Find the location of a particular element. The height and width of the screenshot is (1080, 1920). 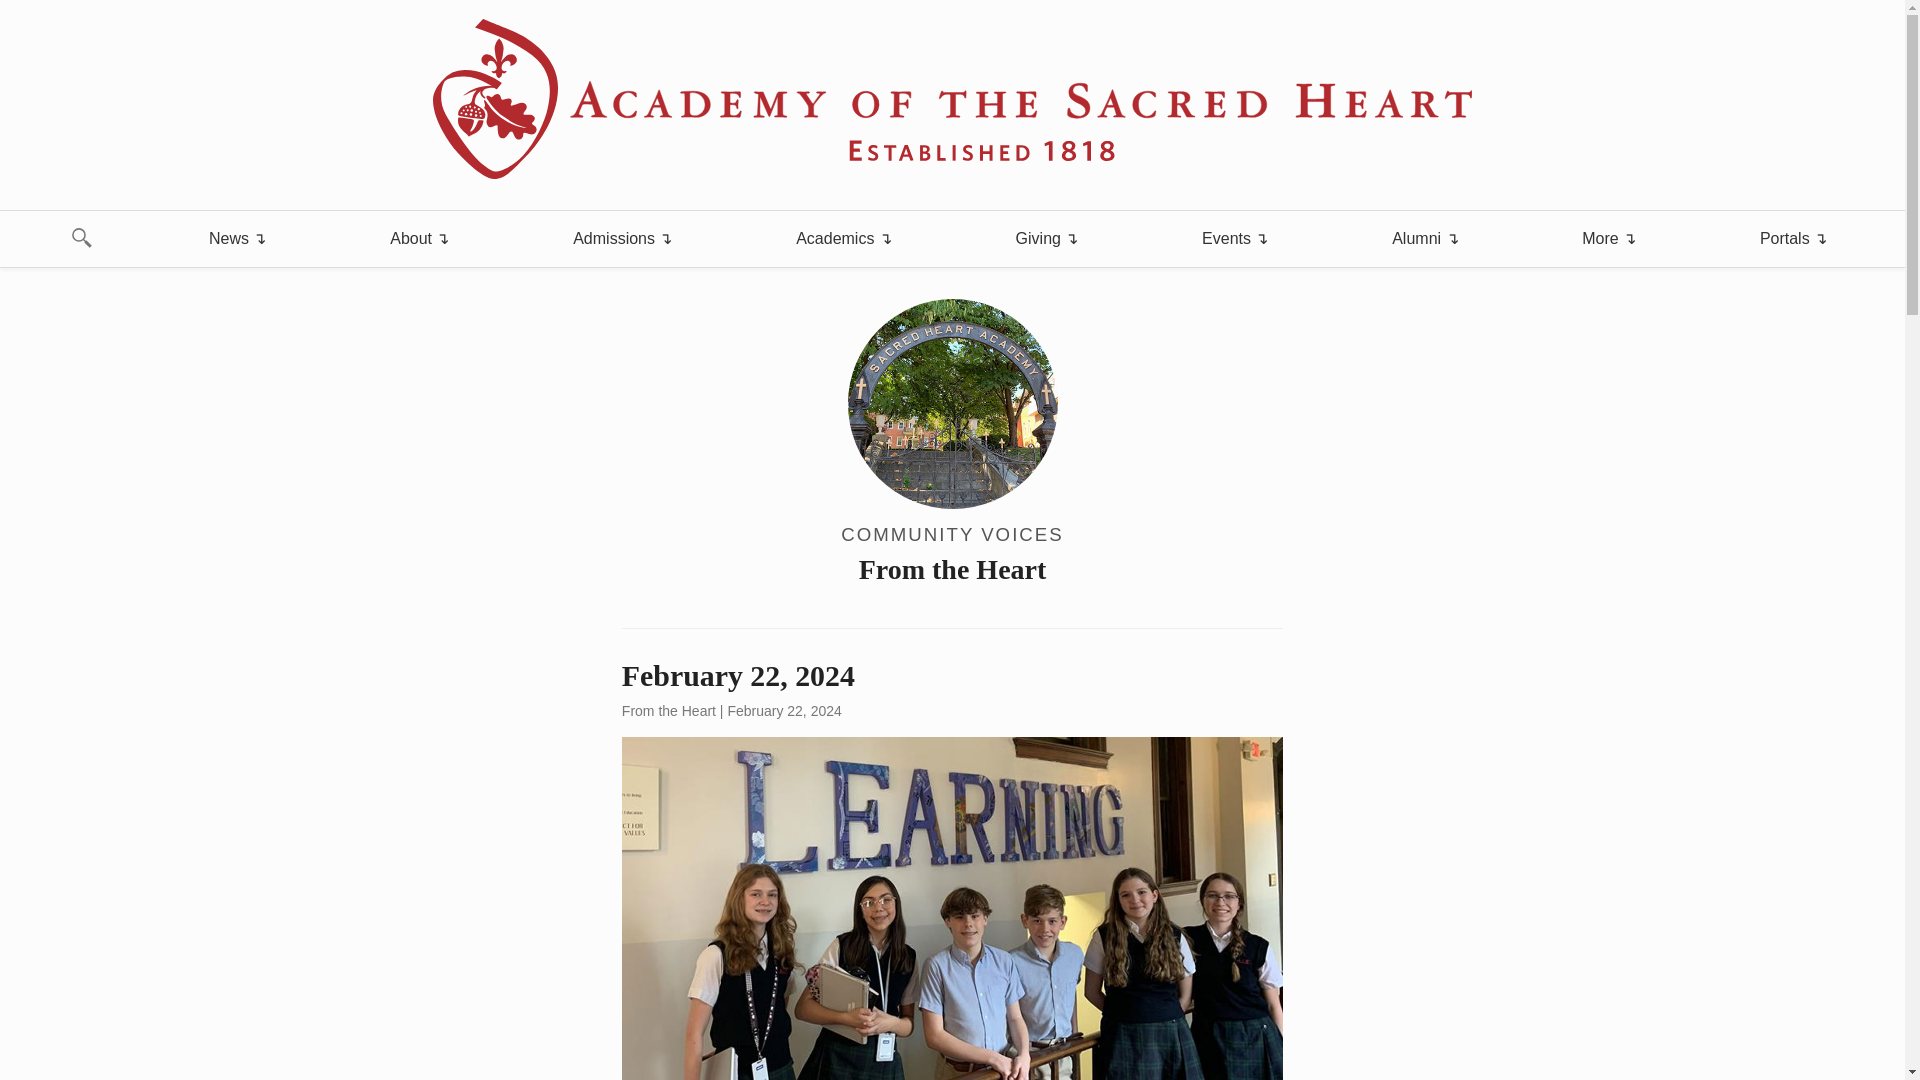

Academy of the Sacred Heart is located at coordinates (952, 99).